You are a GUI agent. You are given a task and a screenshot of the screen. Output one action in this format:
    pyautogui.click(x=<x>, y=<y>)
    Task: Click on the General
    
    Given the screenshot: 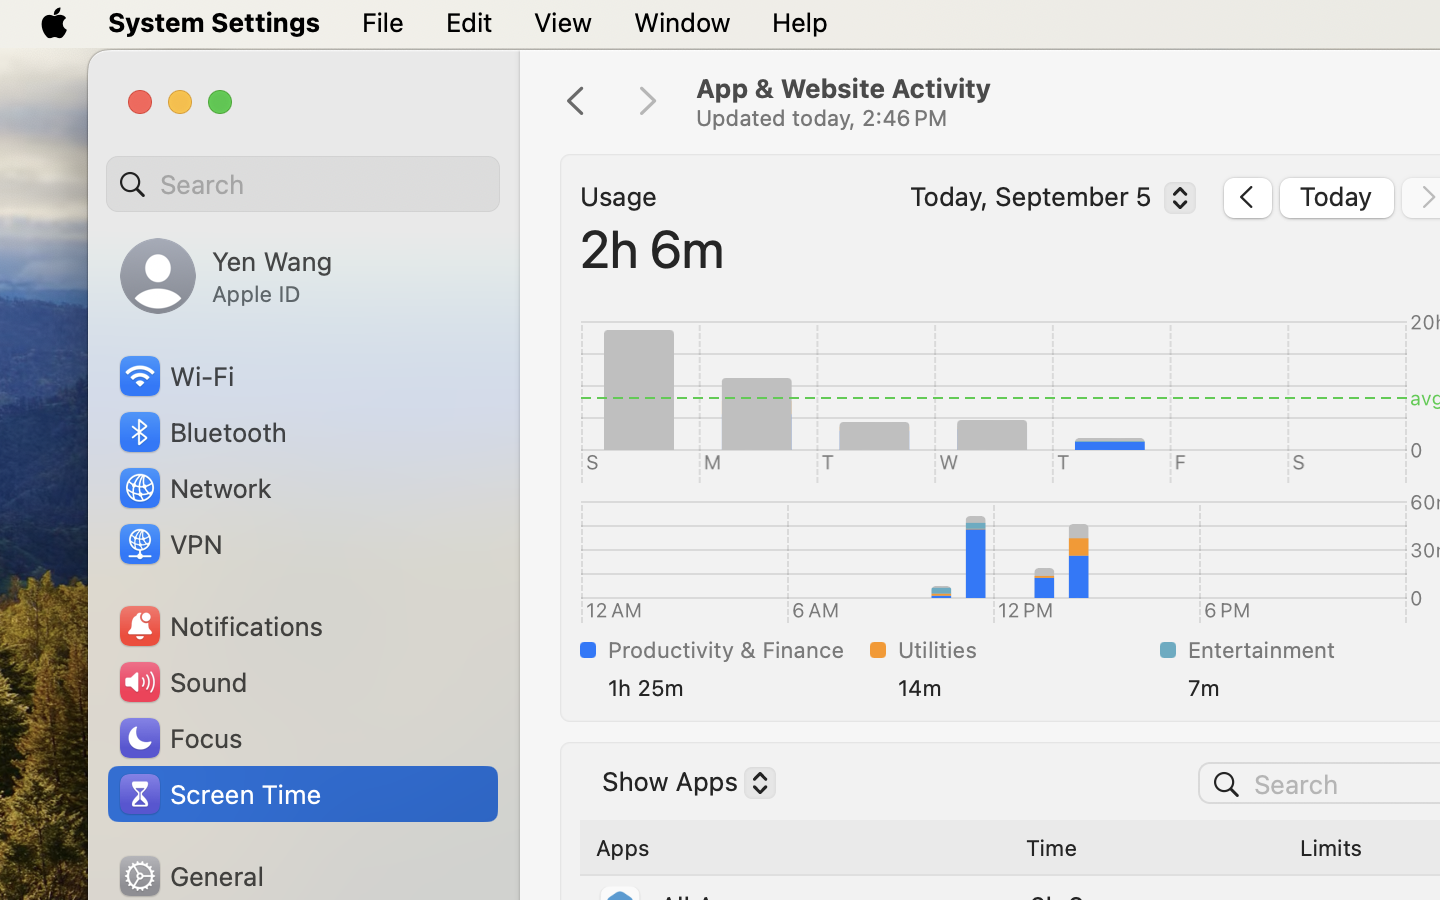 What is the action you would take?
    pyautogui.click(x=190, y=876)
    